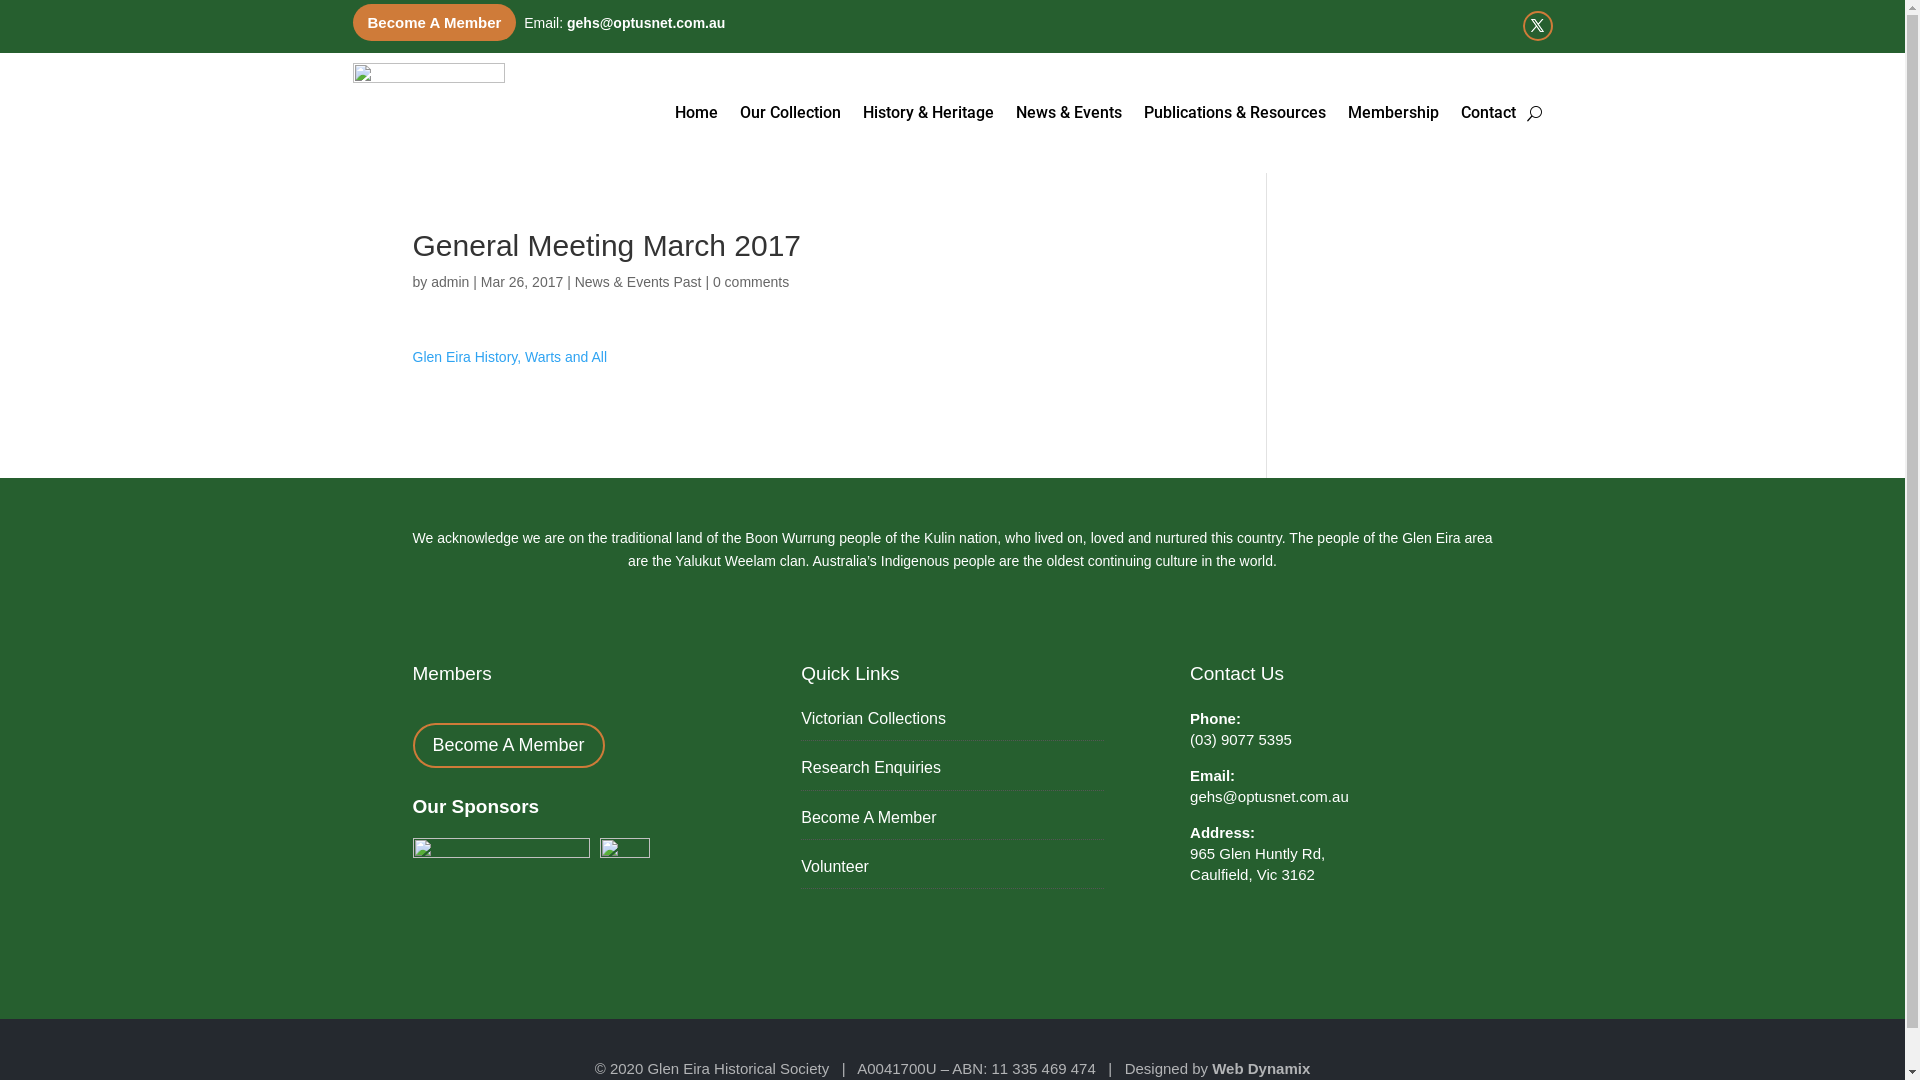  Describe the element at coordinates (1069, 113) in the screenshot. I see `News & Events` at that location.